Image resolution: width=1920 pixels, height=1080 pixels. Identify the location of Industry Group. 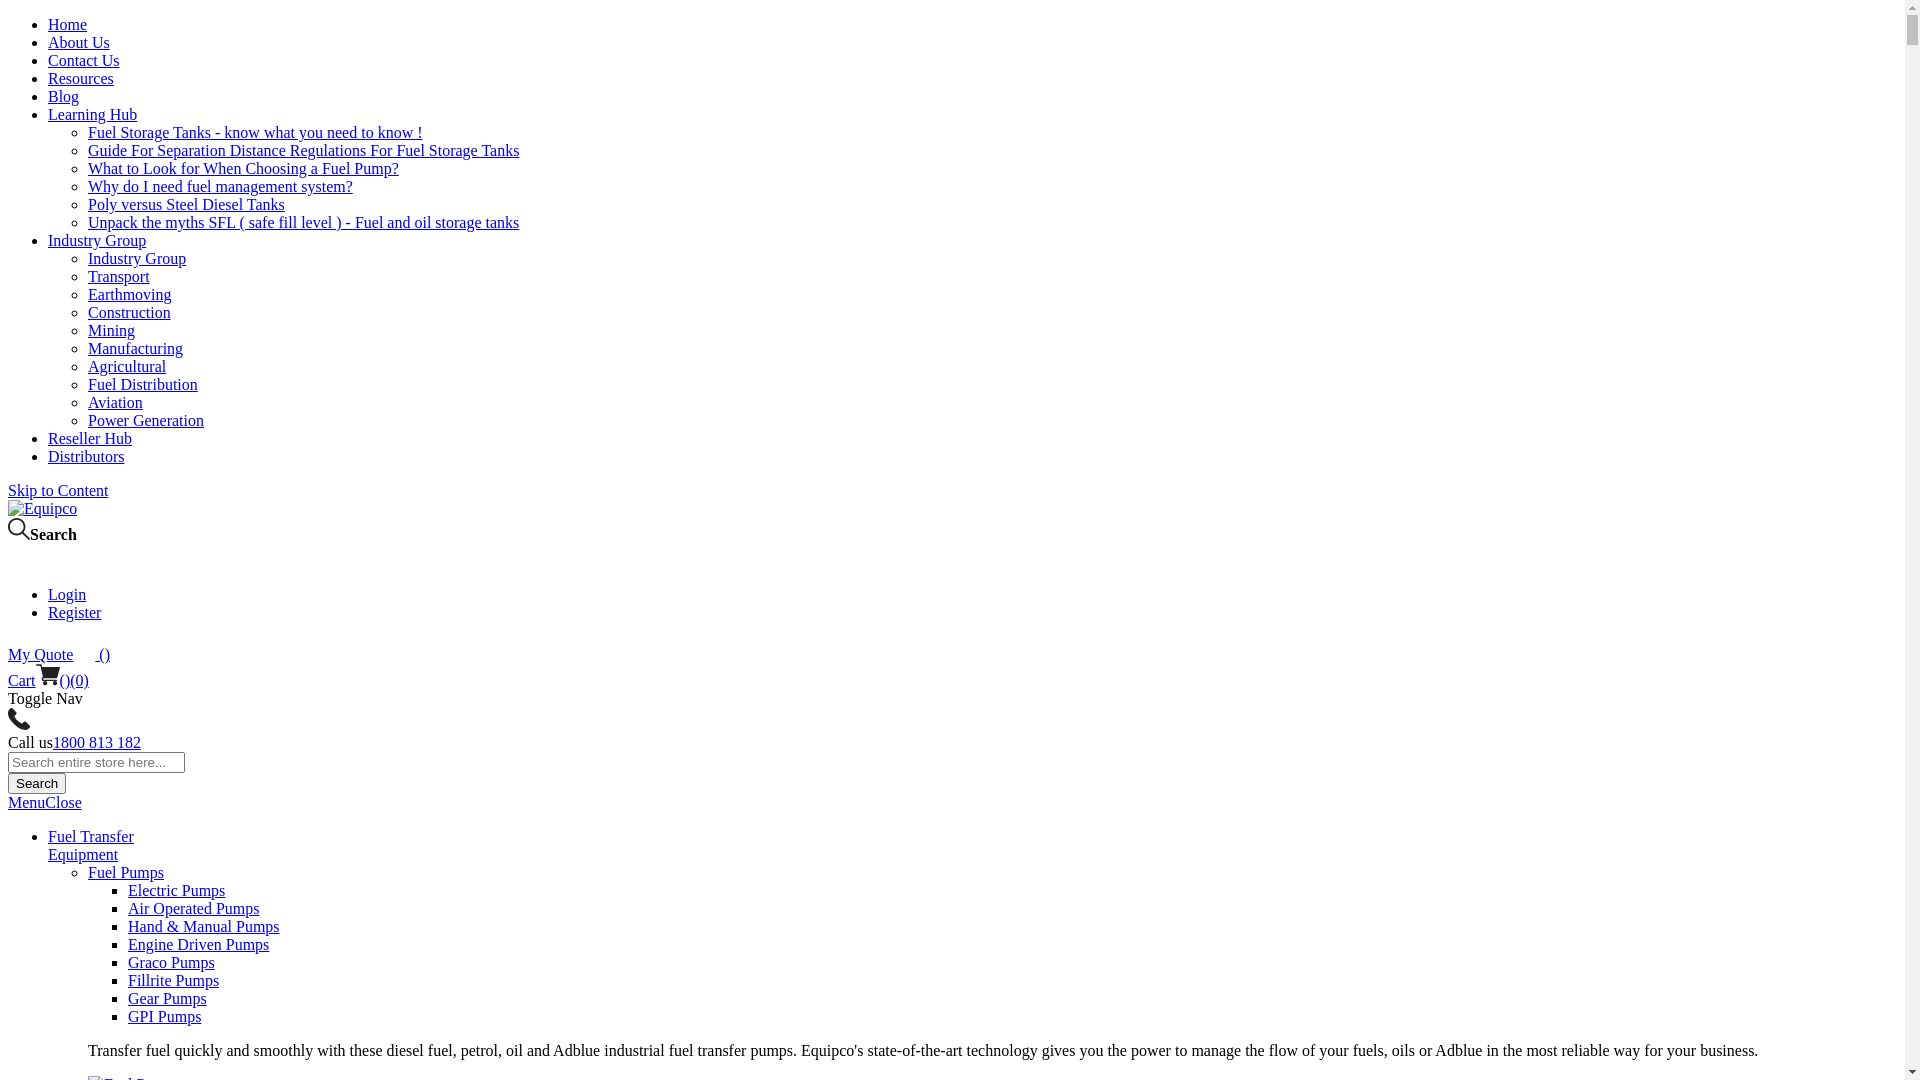
(137, 258).